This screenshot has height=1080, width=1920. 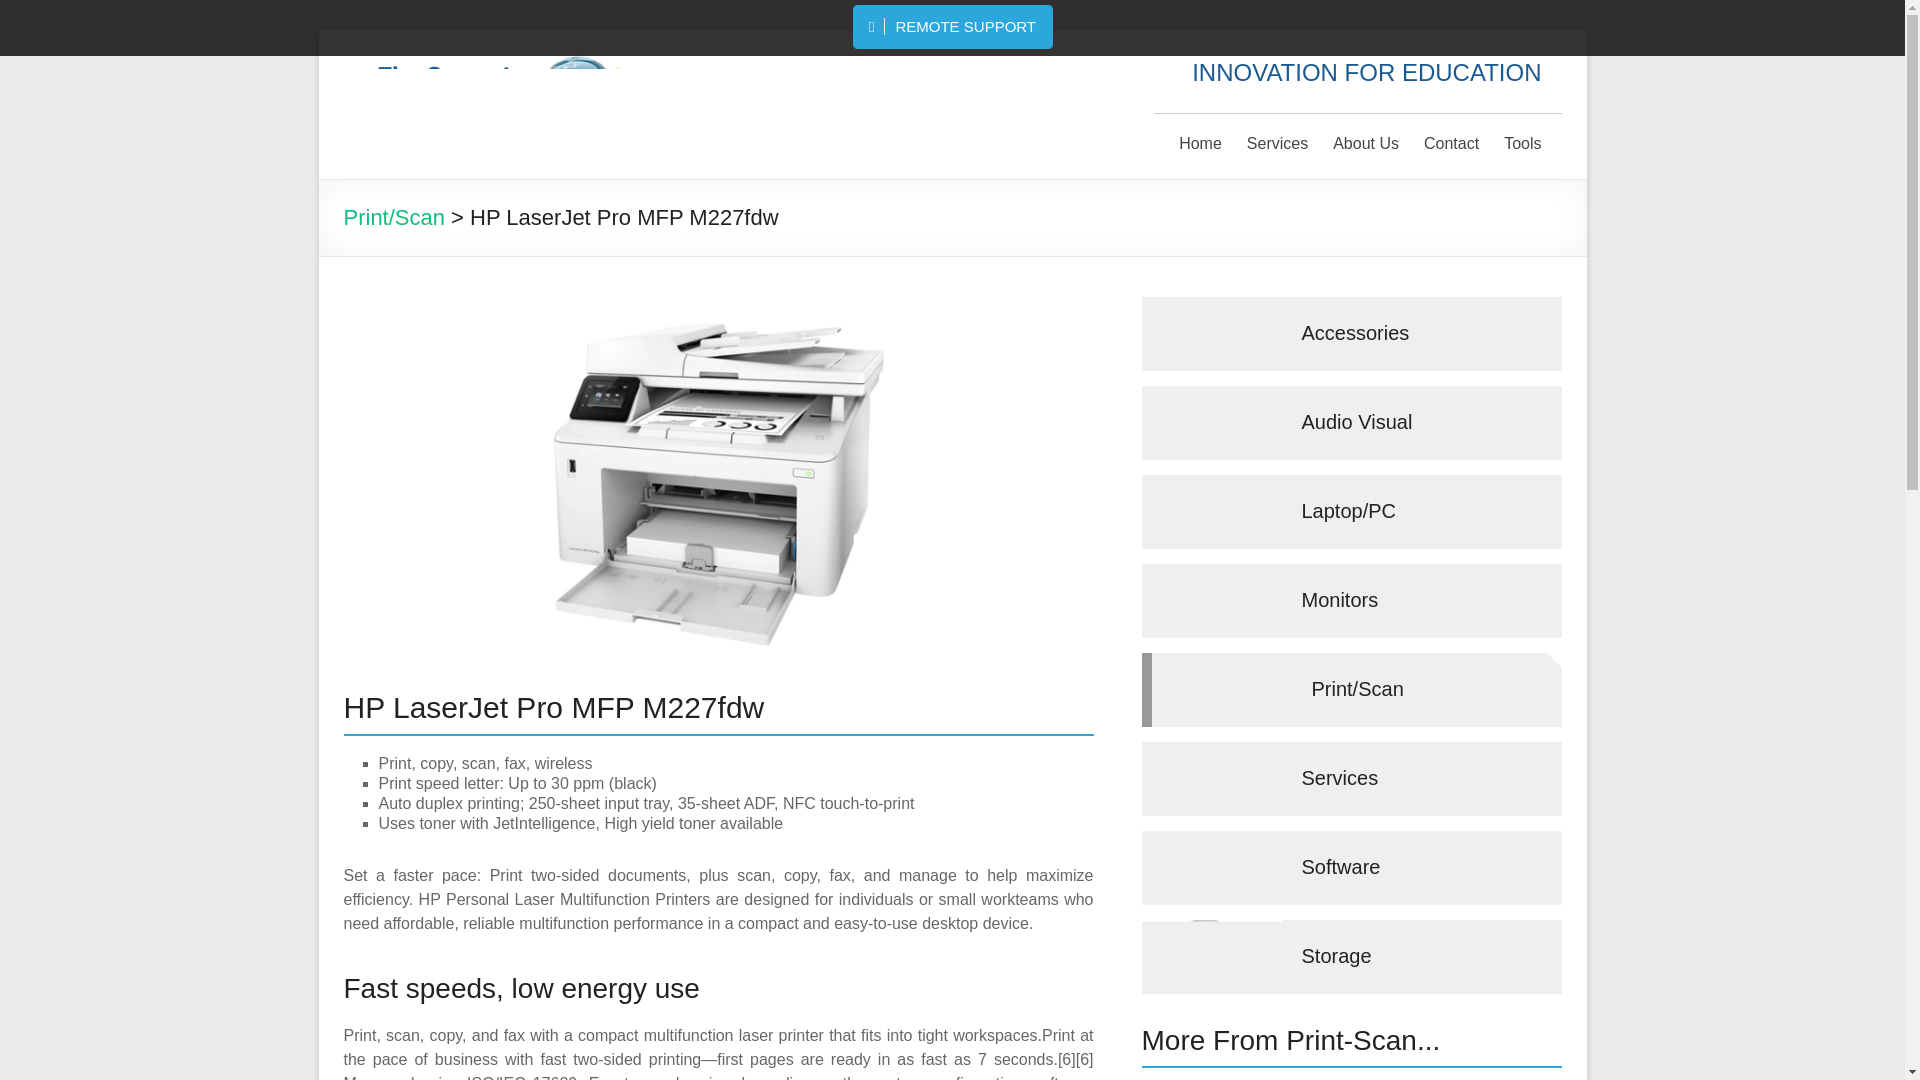 What do you see at coordinates (953, 26) in the screenshot?
I see `REMOTE SUPPORT` at bounding box center [953, 26].